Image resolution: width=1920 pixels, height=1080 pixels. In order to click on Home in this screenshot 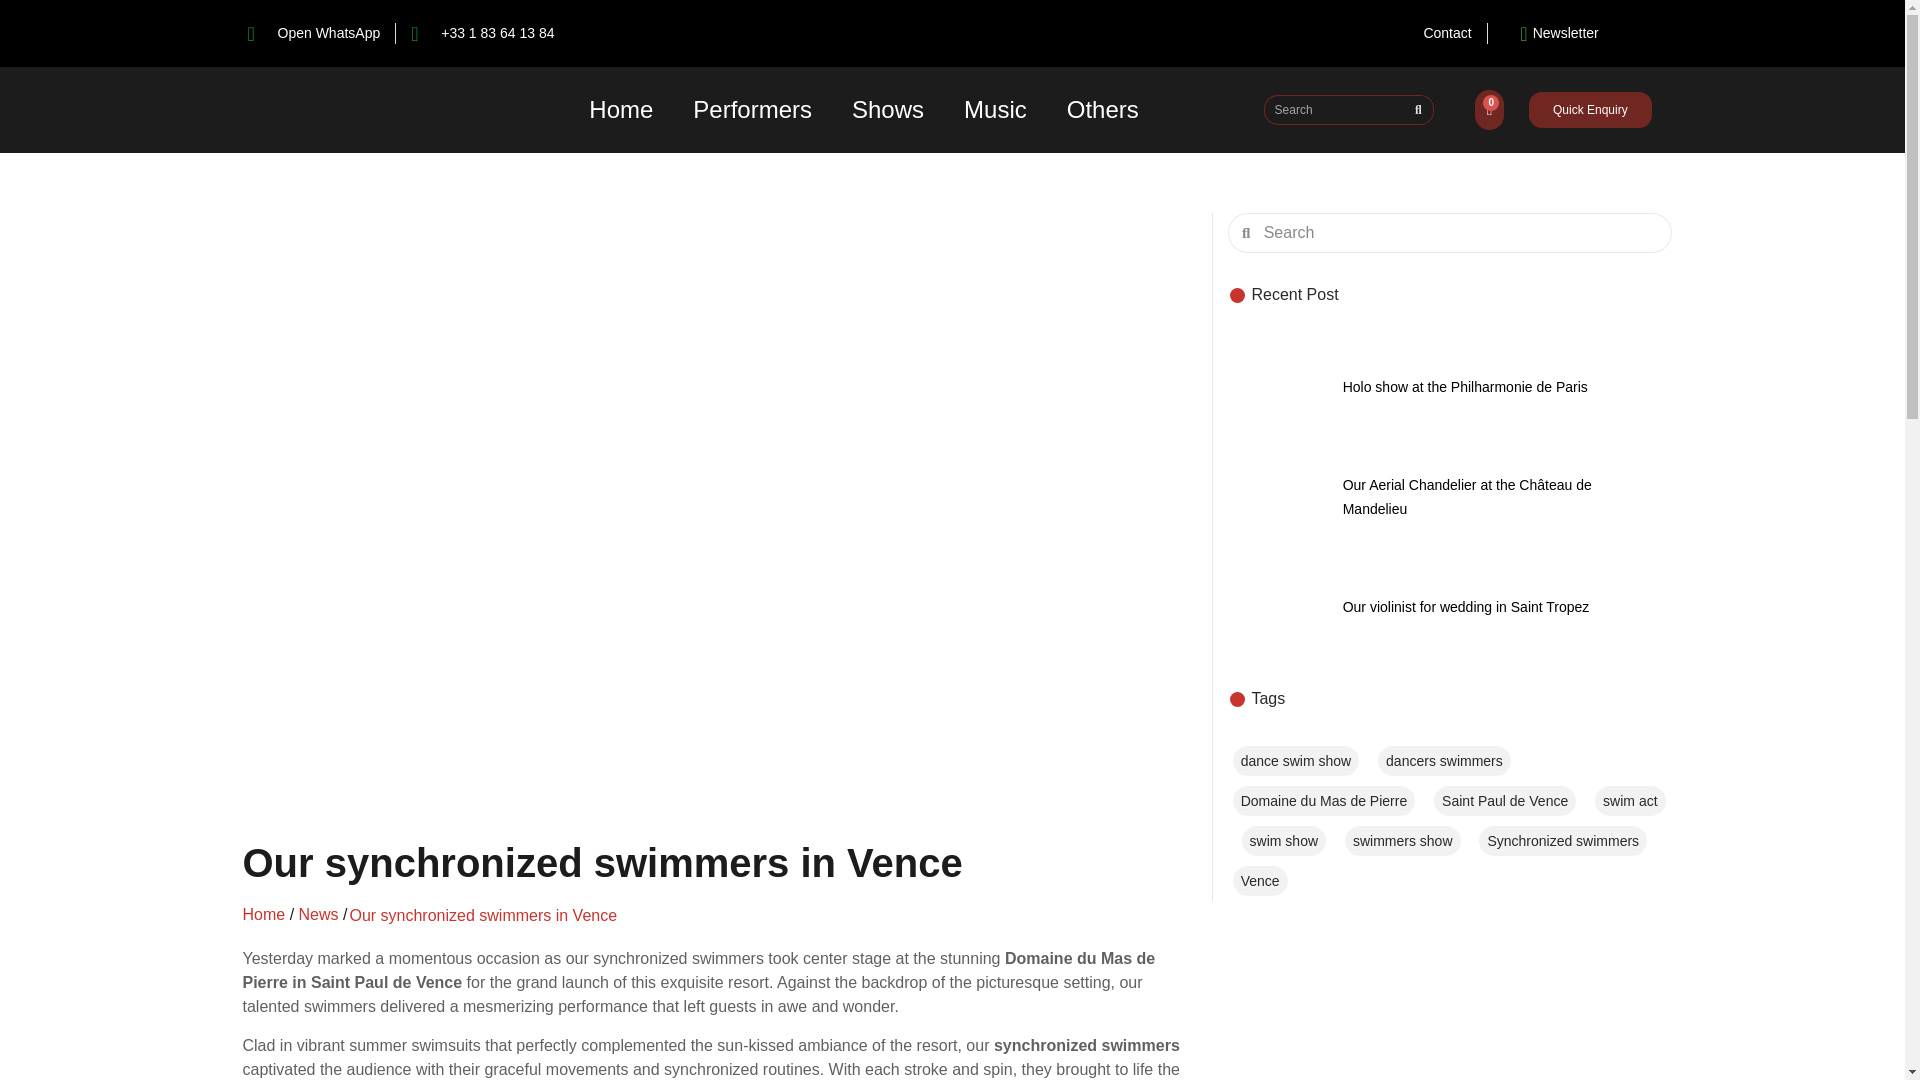, I will do `click(620, 110)`.